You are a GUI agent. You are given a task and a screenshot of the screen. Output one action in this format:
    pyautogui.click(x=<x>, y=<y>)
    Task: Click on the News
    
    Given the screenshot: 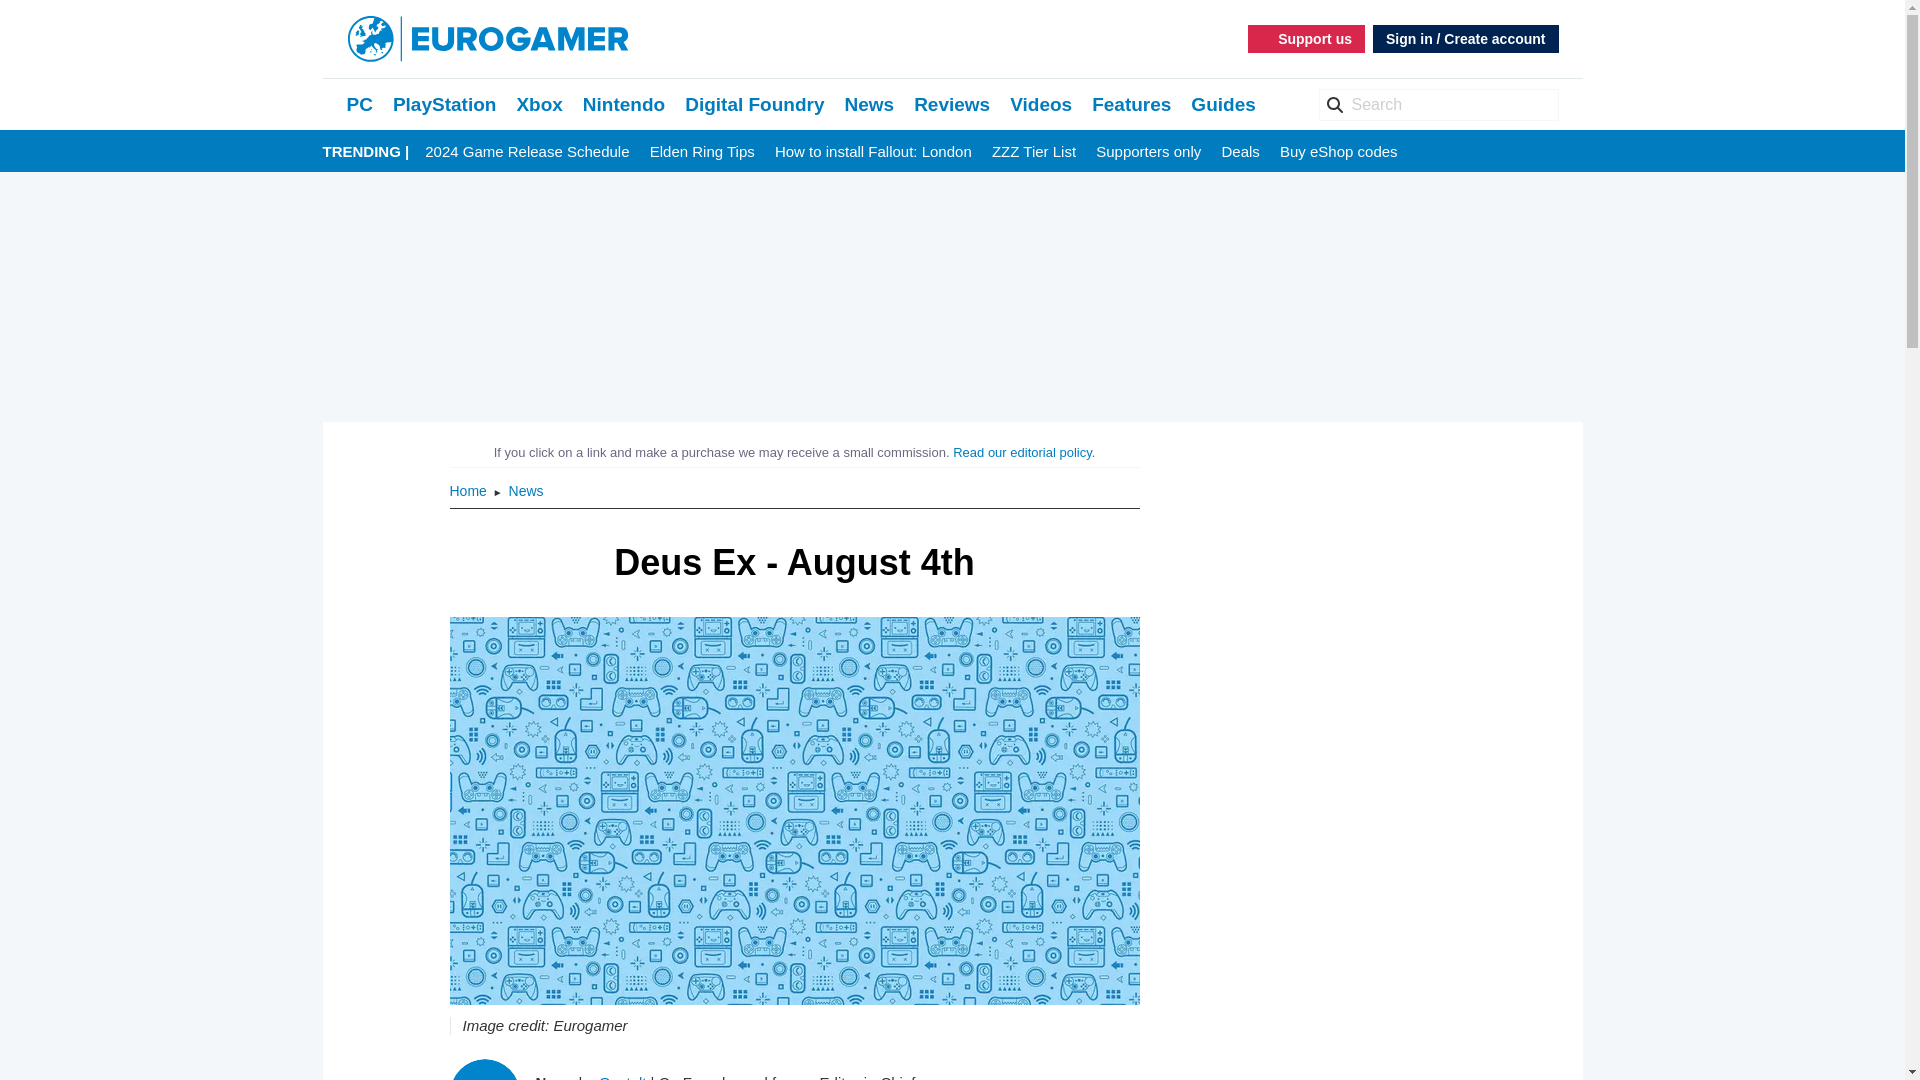 What is the action you would take?
    pyautogui.click(x=526, y=490)
    